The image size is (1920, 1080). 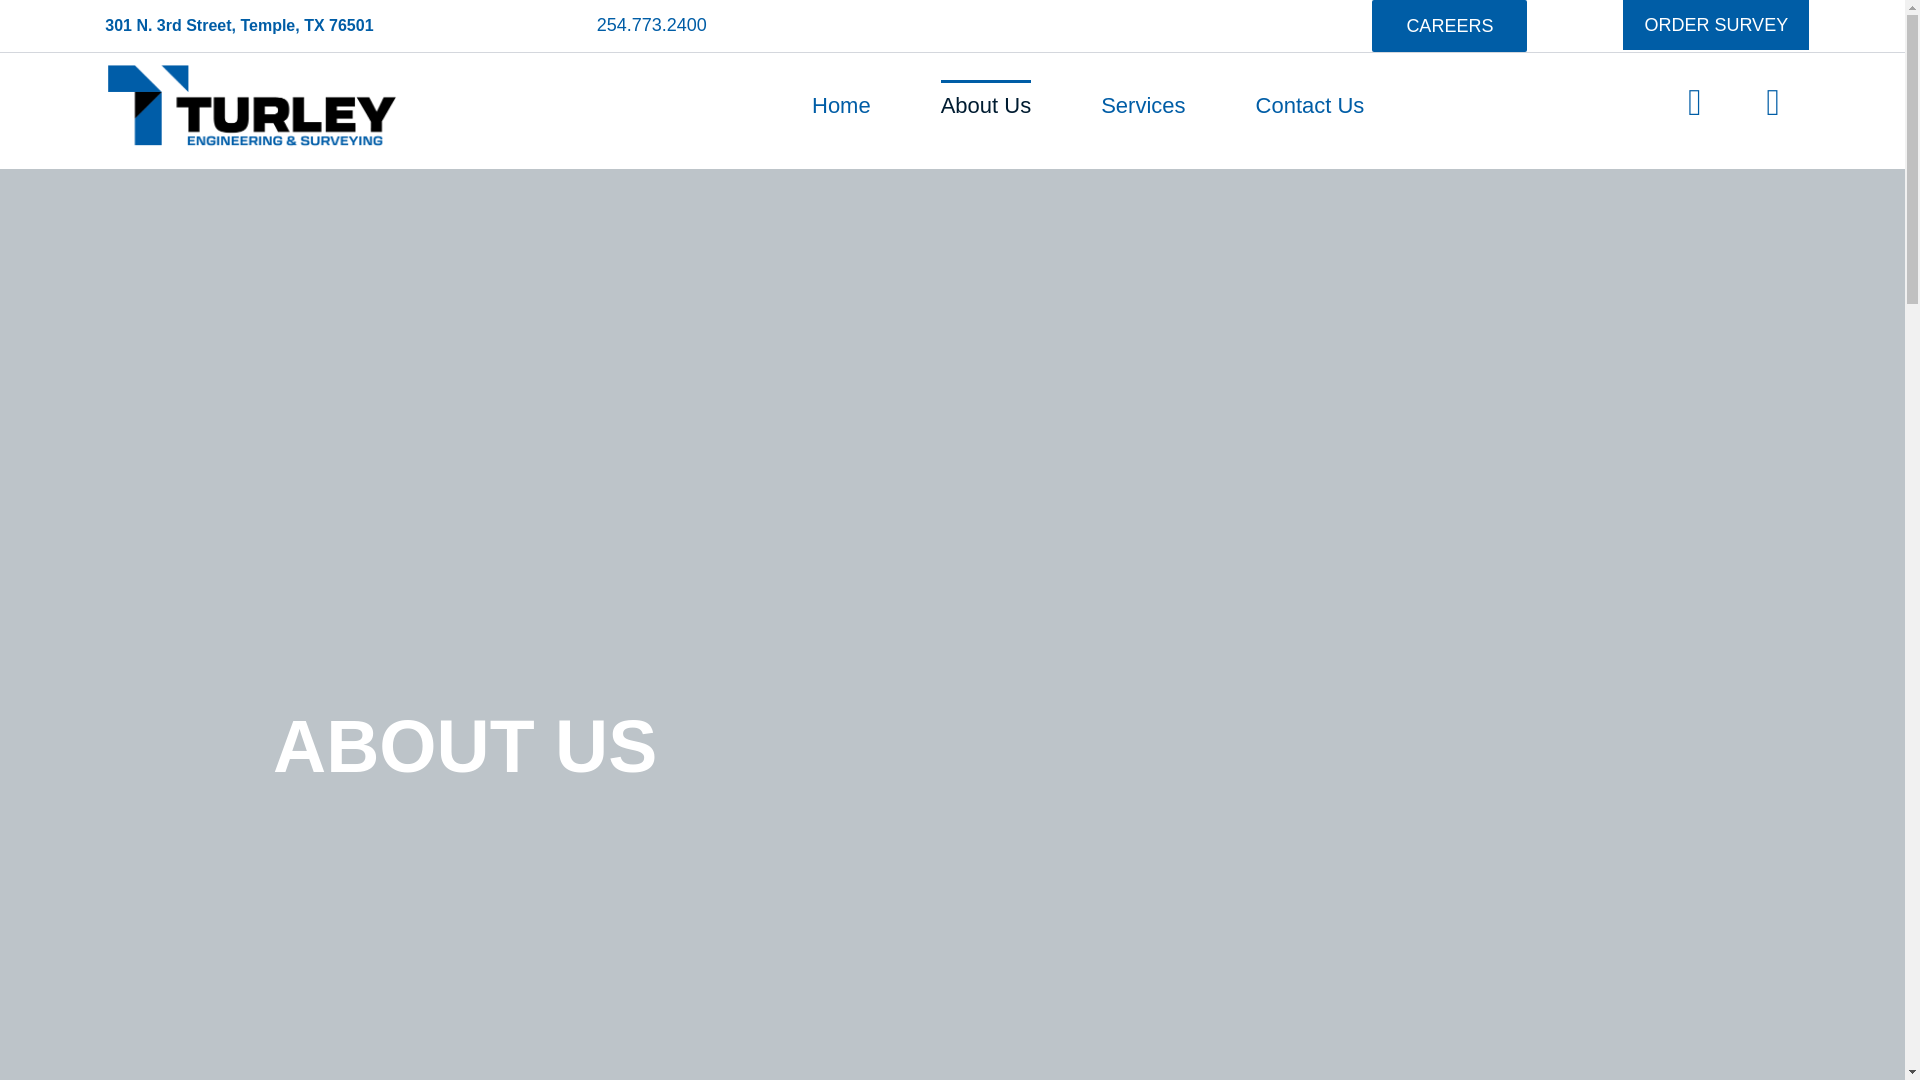 What do you see at coordinates (1715, 24) in the screenshot?
I see `ORDER SURVEY` at bounding box center [1715, 24].